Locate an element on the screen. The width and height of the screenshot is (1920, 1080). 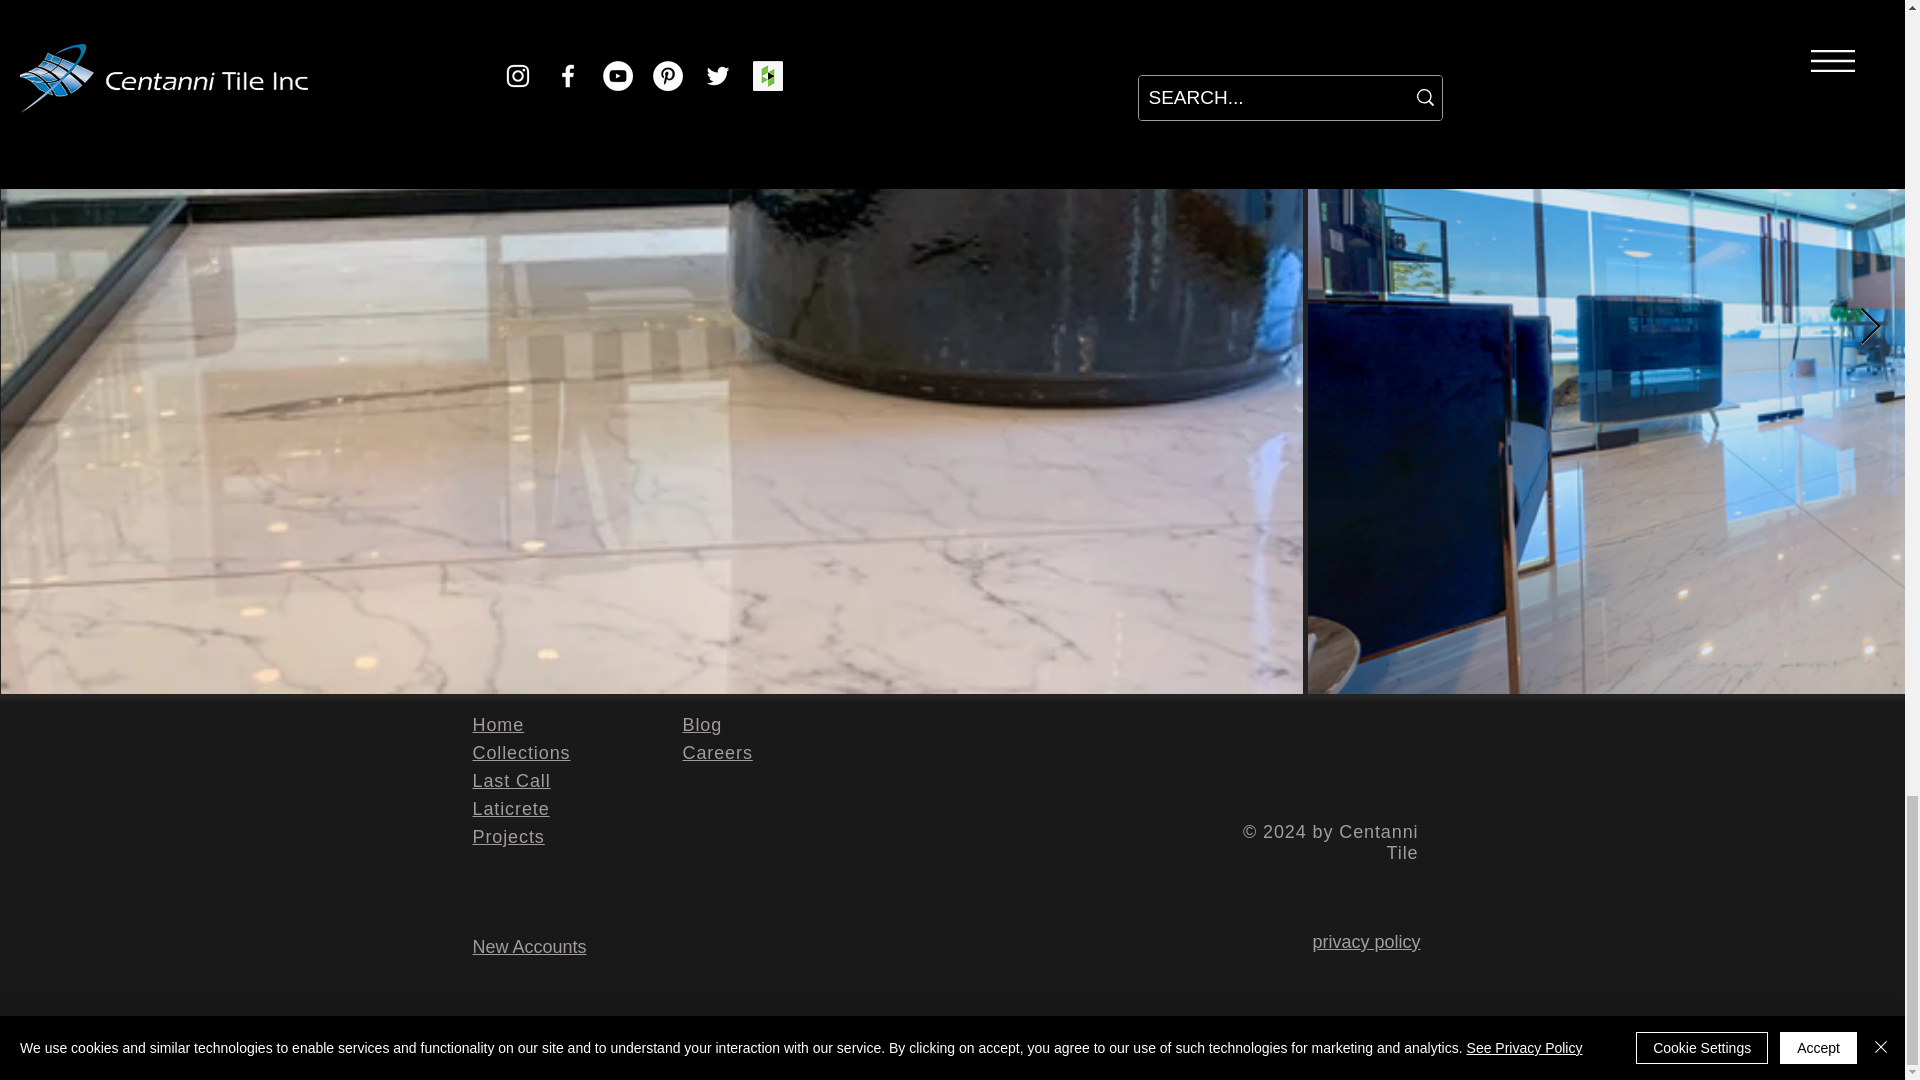
privacy policy is located at coordinates (1366, 942).